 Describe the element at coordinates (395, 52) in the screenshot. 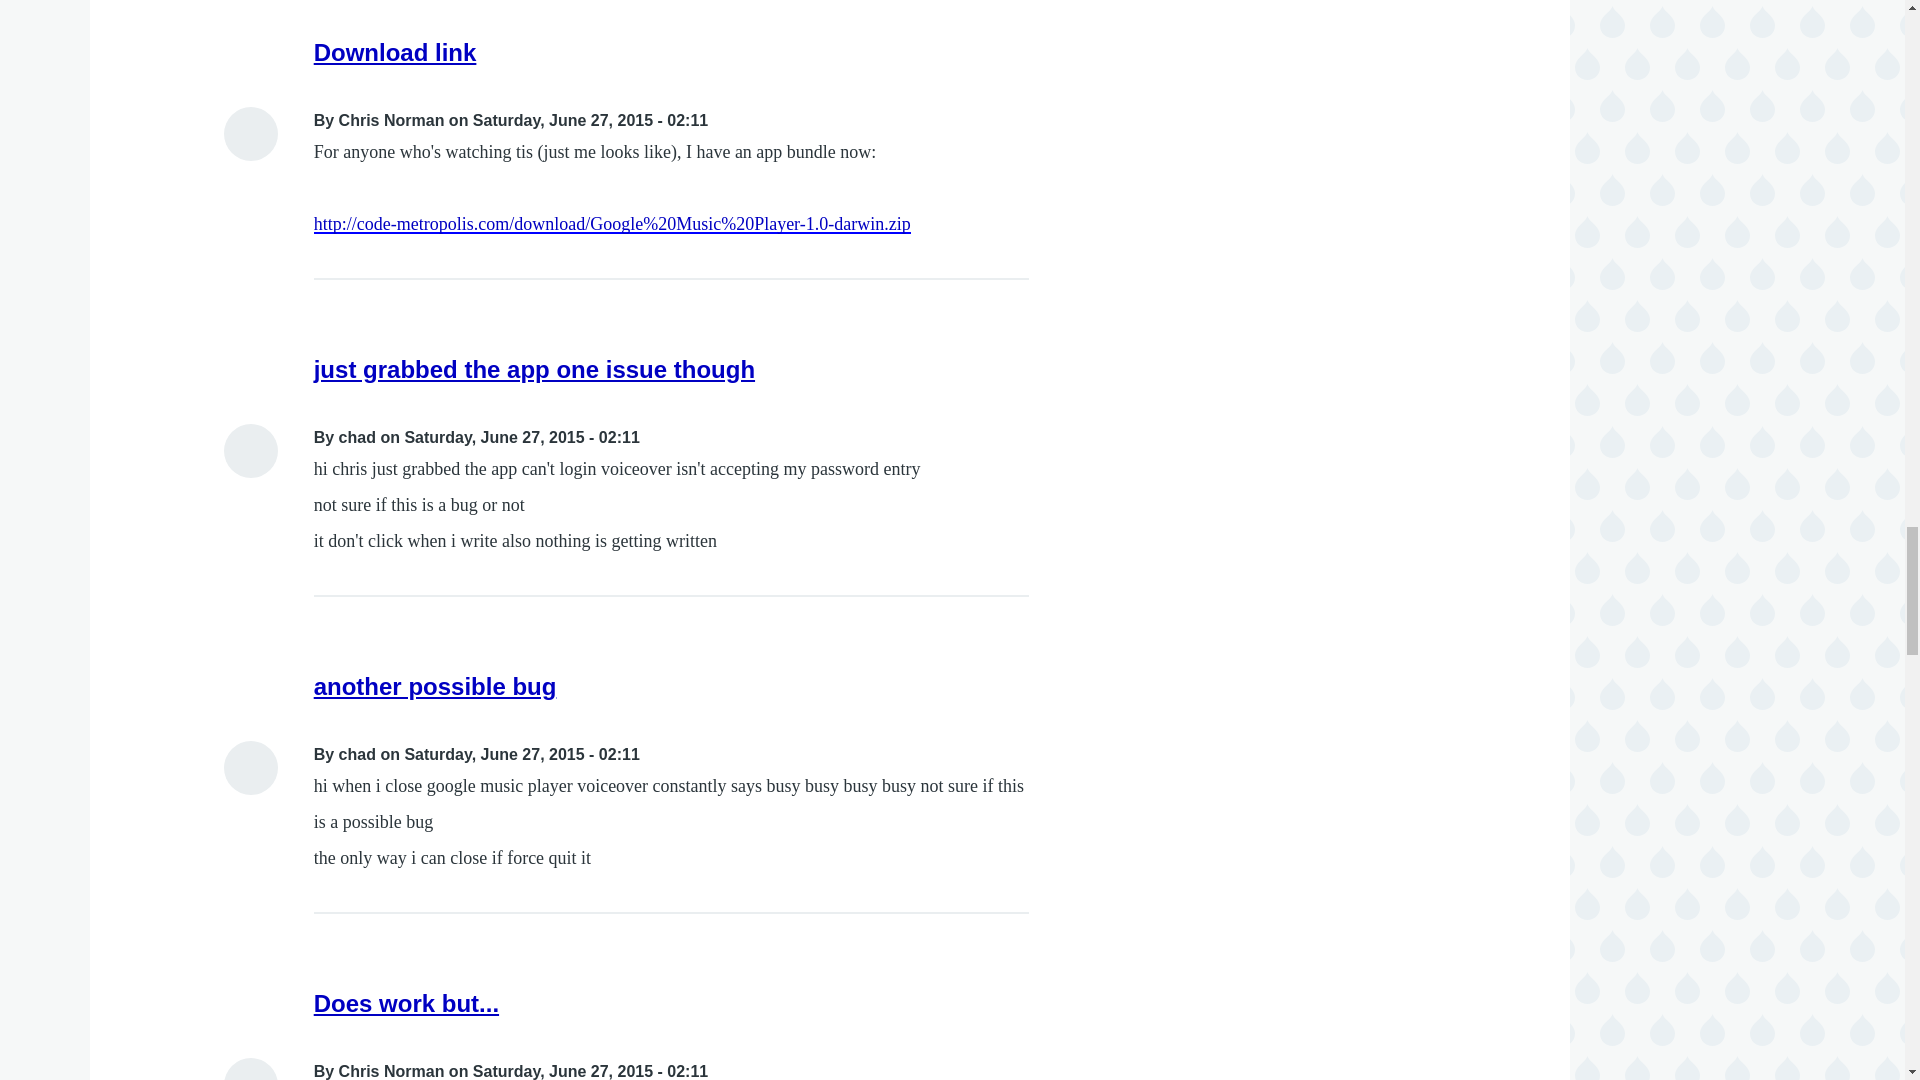

I see `Download link` at that location.